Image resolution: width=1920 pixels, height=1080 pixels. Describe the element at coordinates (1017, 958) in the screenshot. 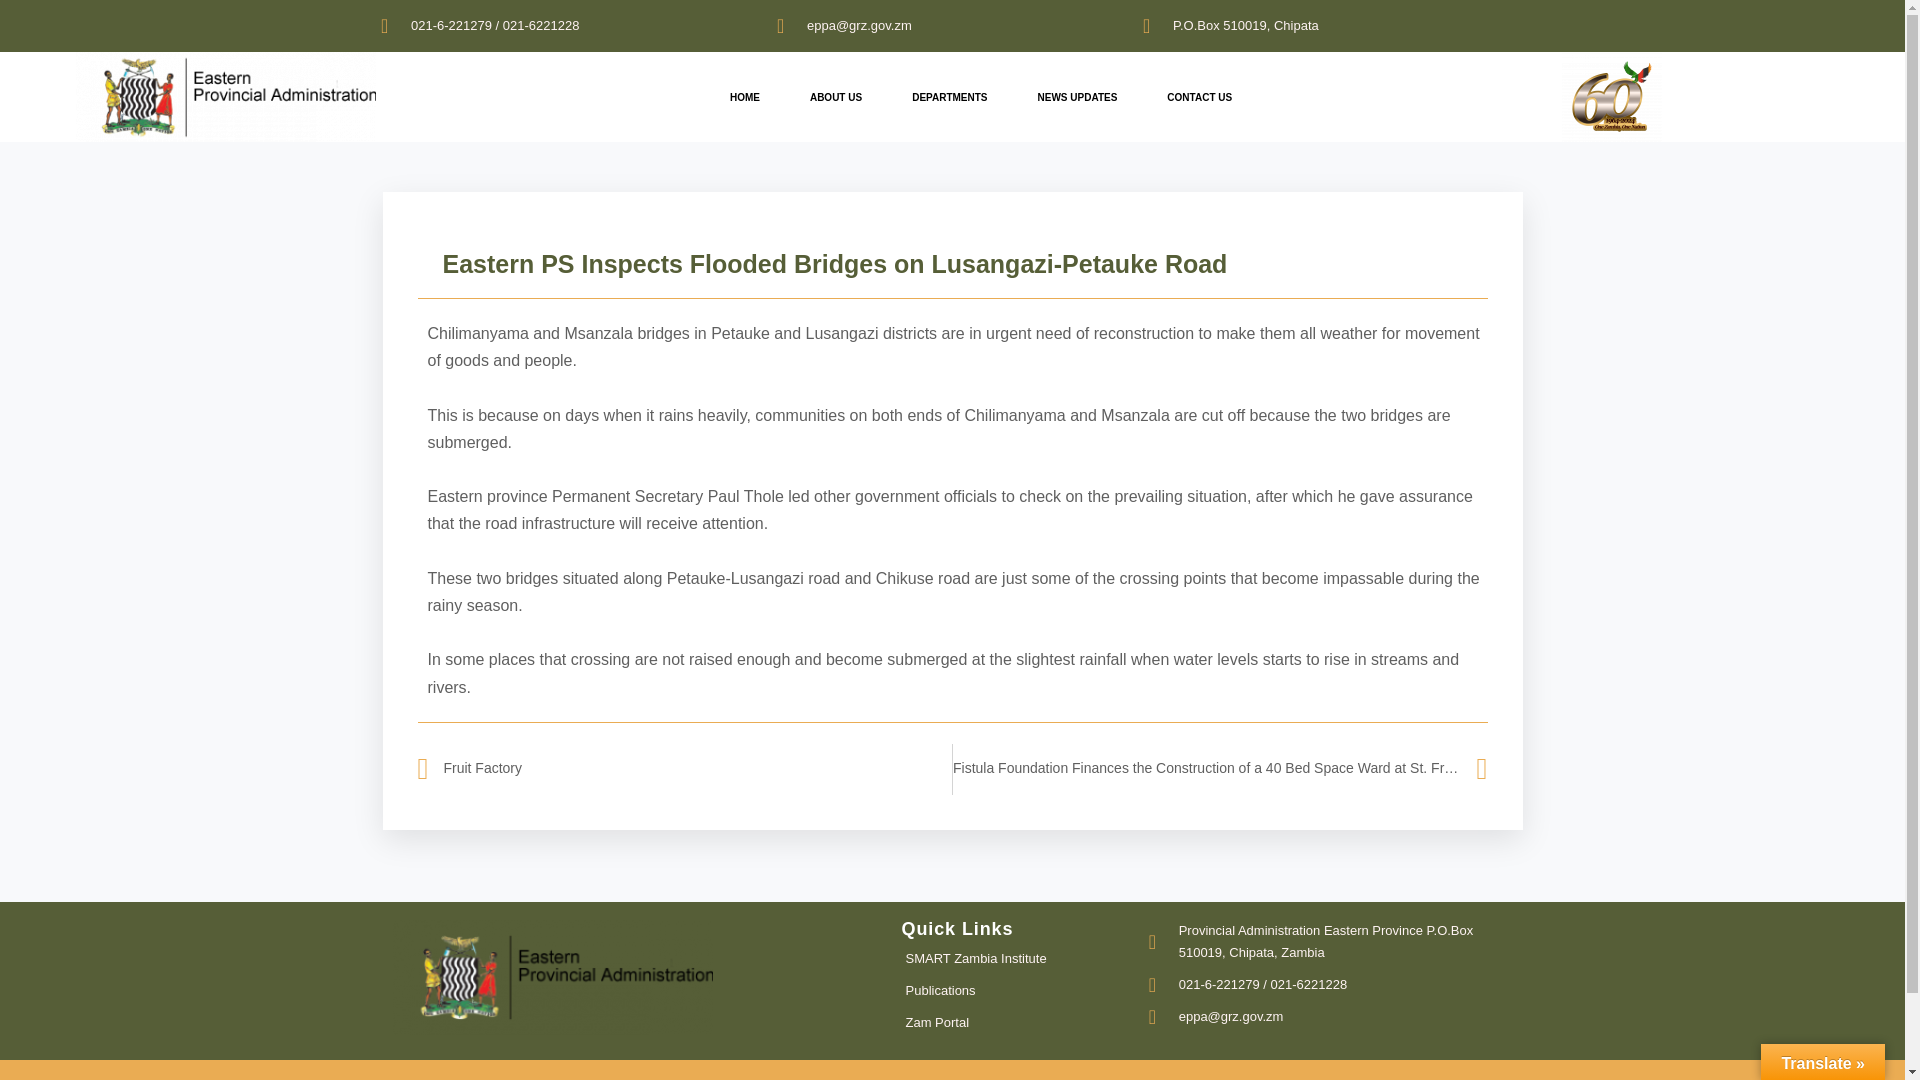

I see `SMART Zambia Institute` at that location.